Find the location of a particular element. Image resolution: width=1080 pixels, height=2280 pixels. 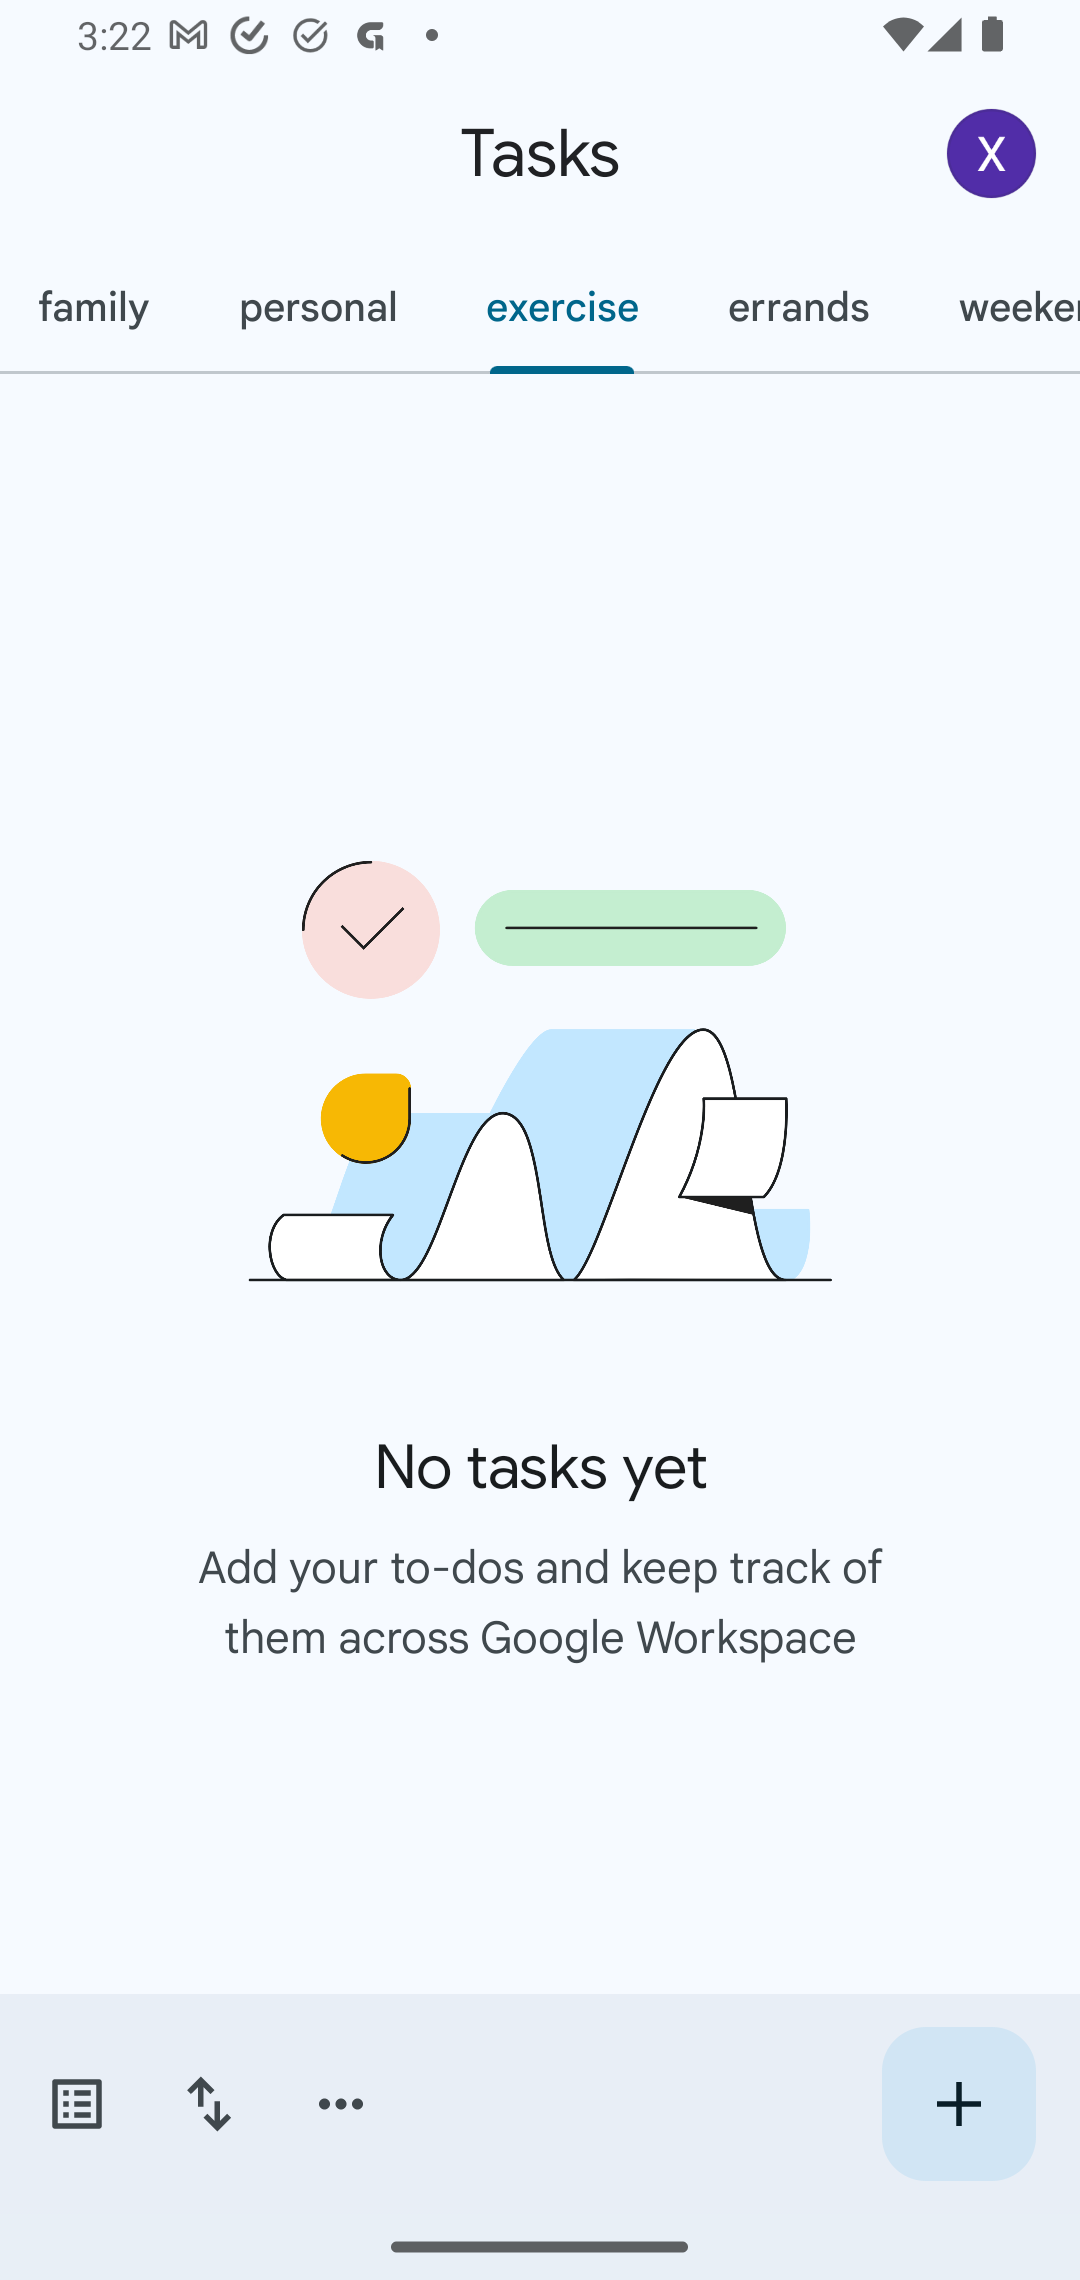

personal is located at coordinates (317, 307).